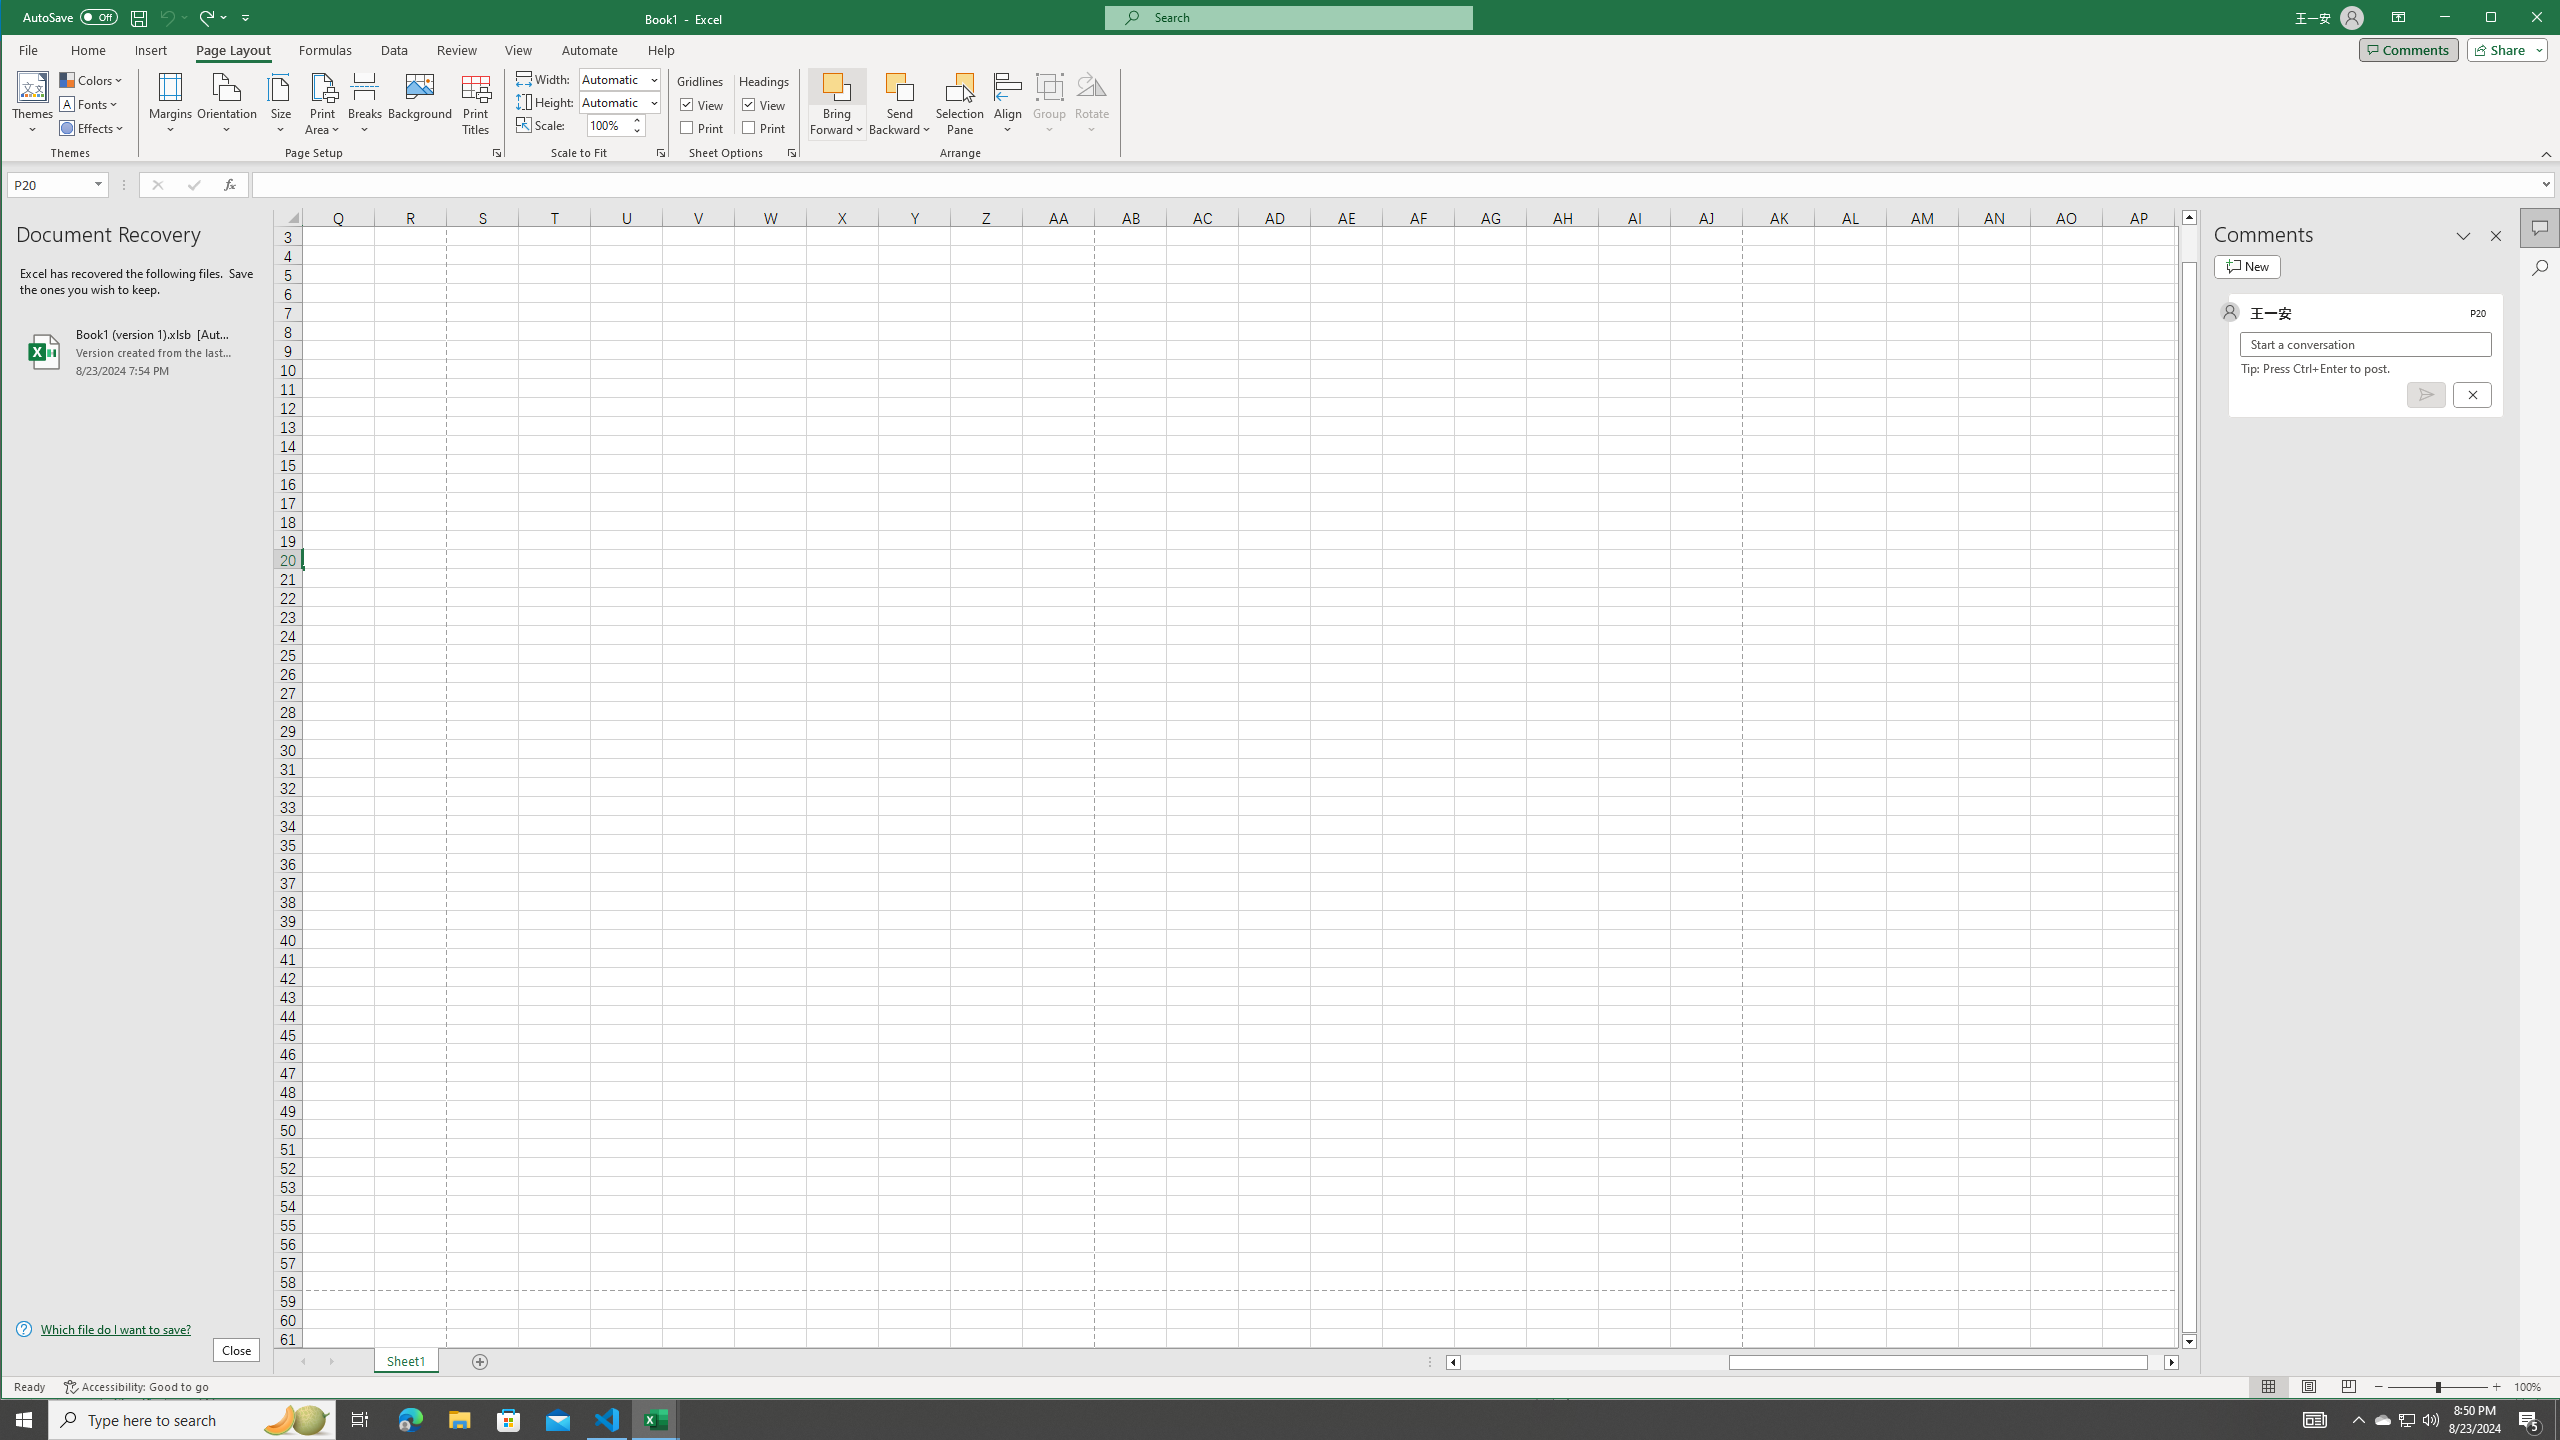 The width and height of the screenshot is (2560, 1440). What do you see at coordinates (364, 104) in the screenshot?
I see `Breaks` at bounding box center [364, 104].